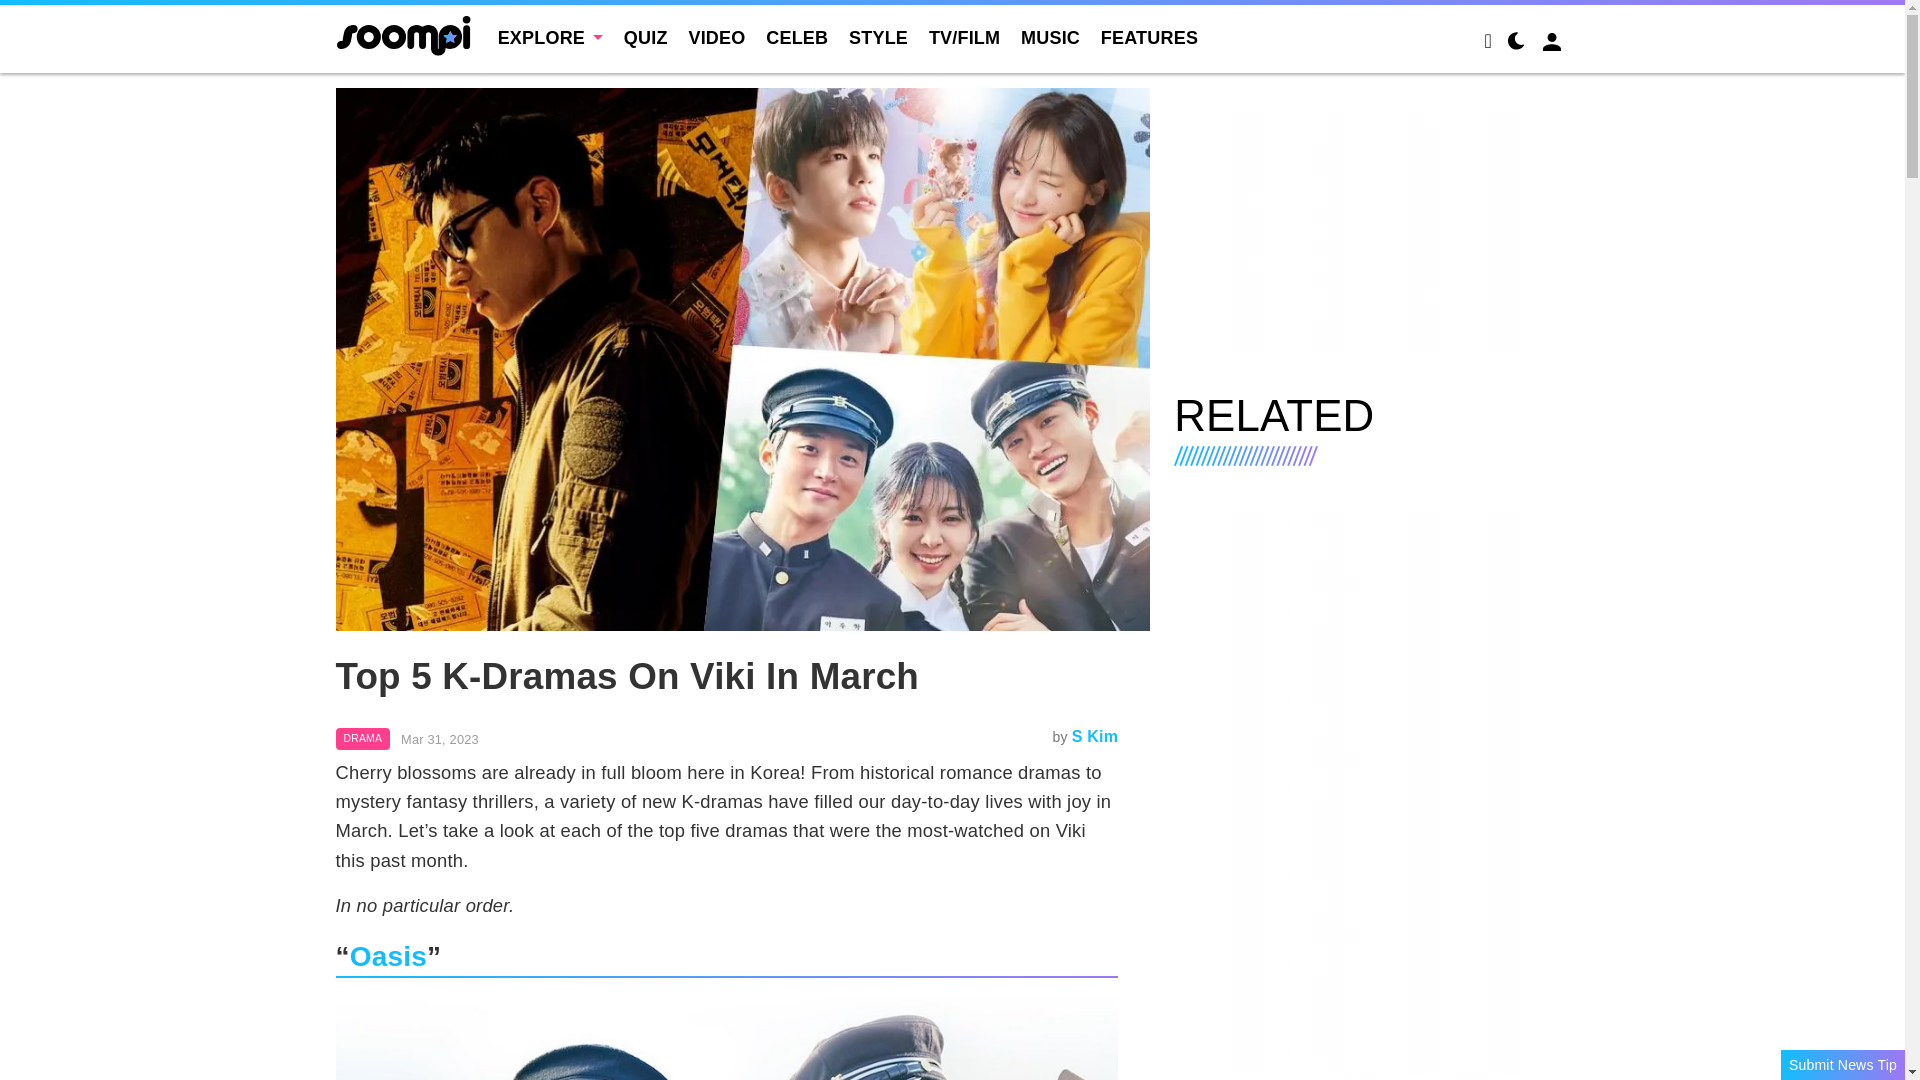 This screenshot has height=1080, width=1920. Describe the element at coordinates (388, 956) in the screenshot. I see `Oasis` at that location.